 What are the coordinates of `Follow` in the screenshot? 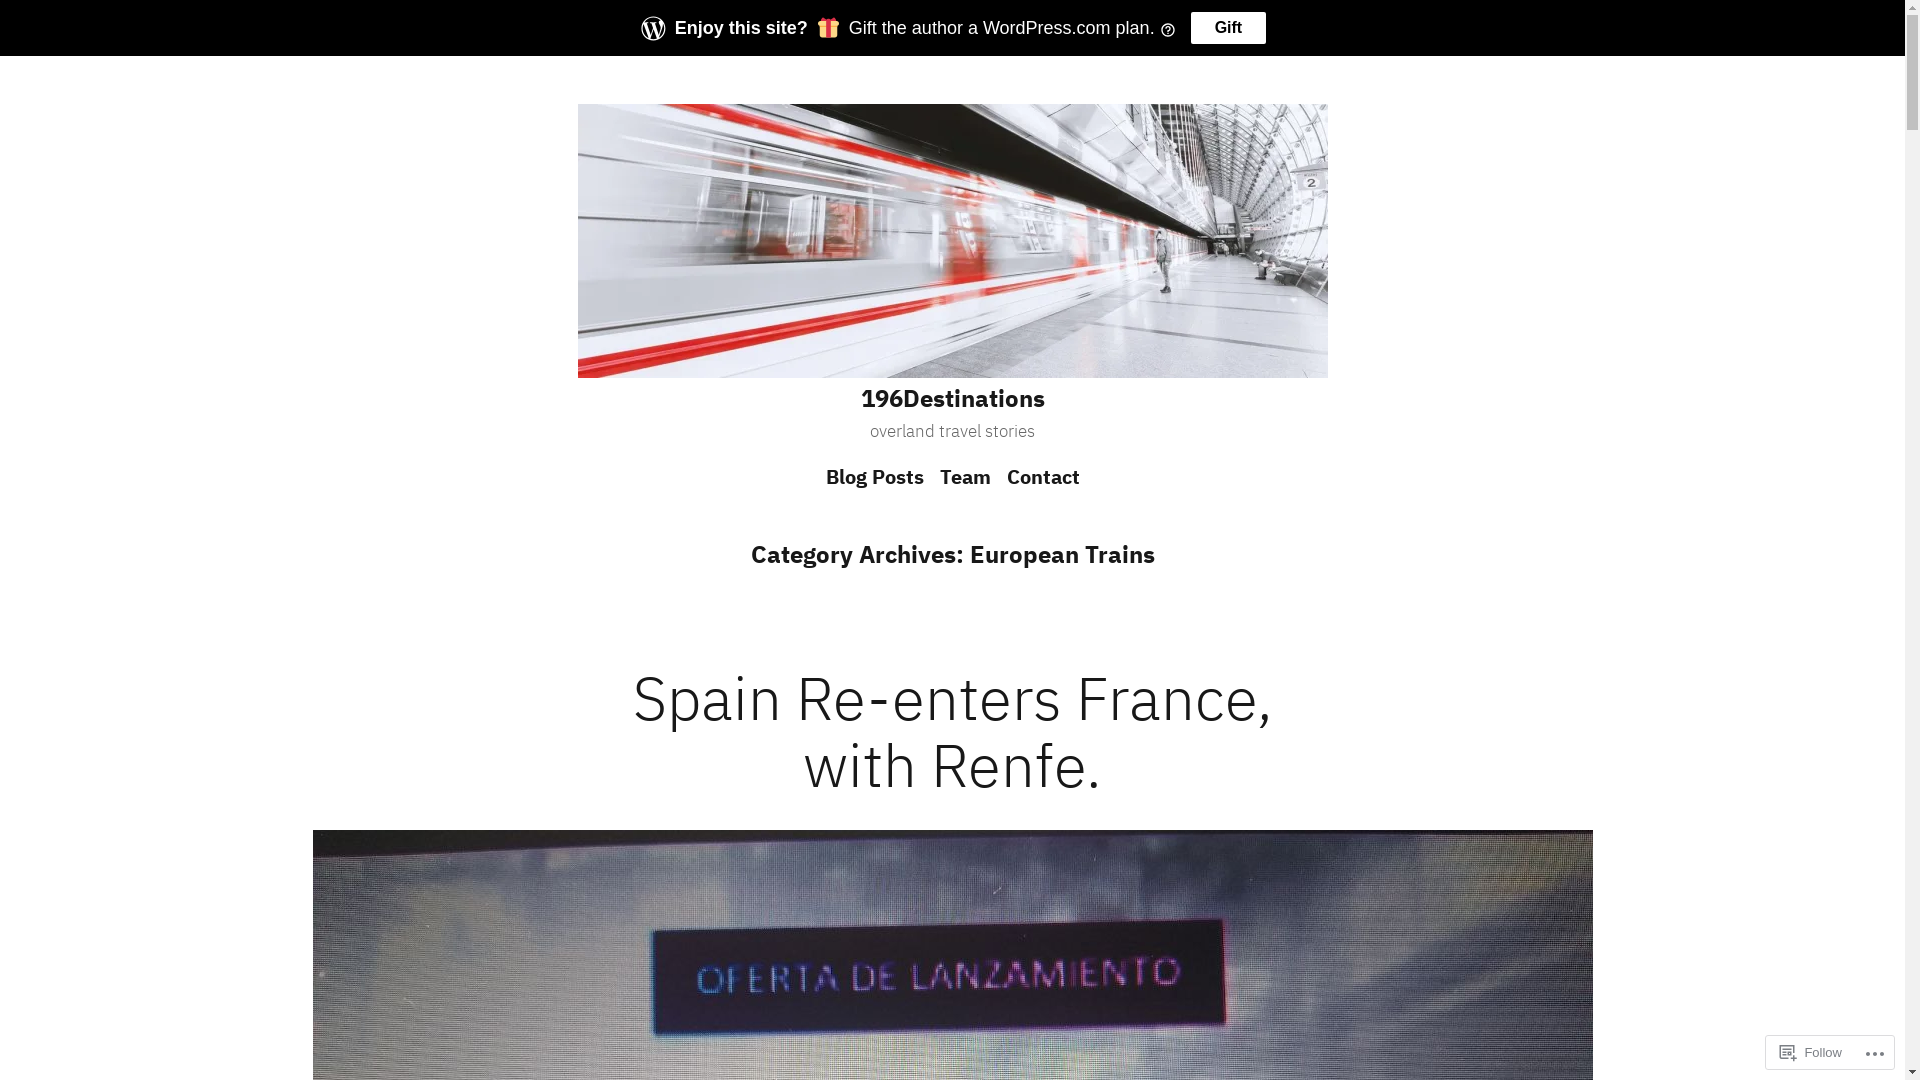 It's located at (1811, 1052).